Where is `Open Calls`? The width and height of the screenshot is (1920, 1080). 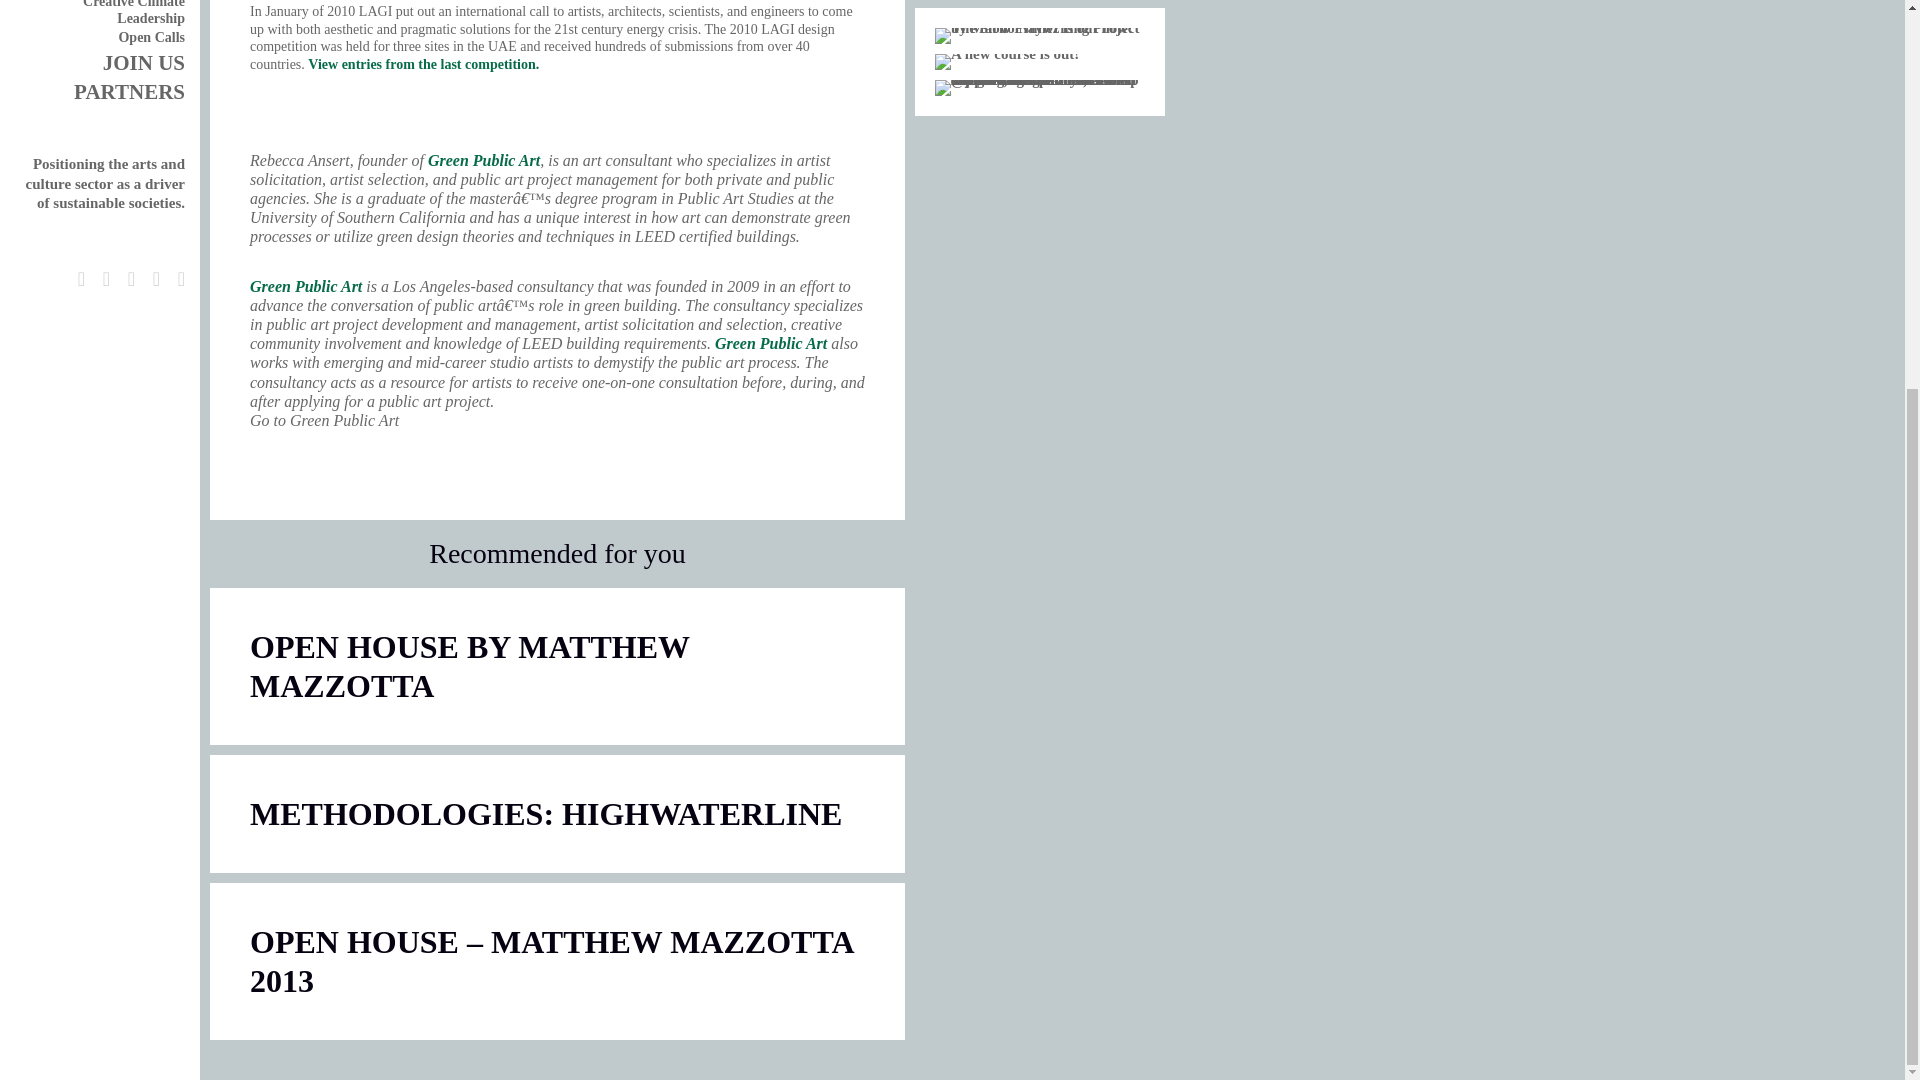 Open Calls is located at coordinates (150, 38).